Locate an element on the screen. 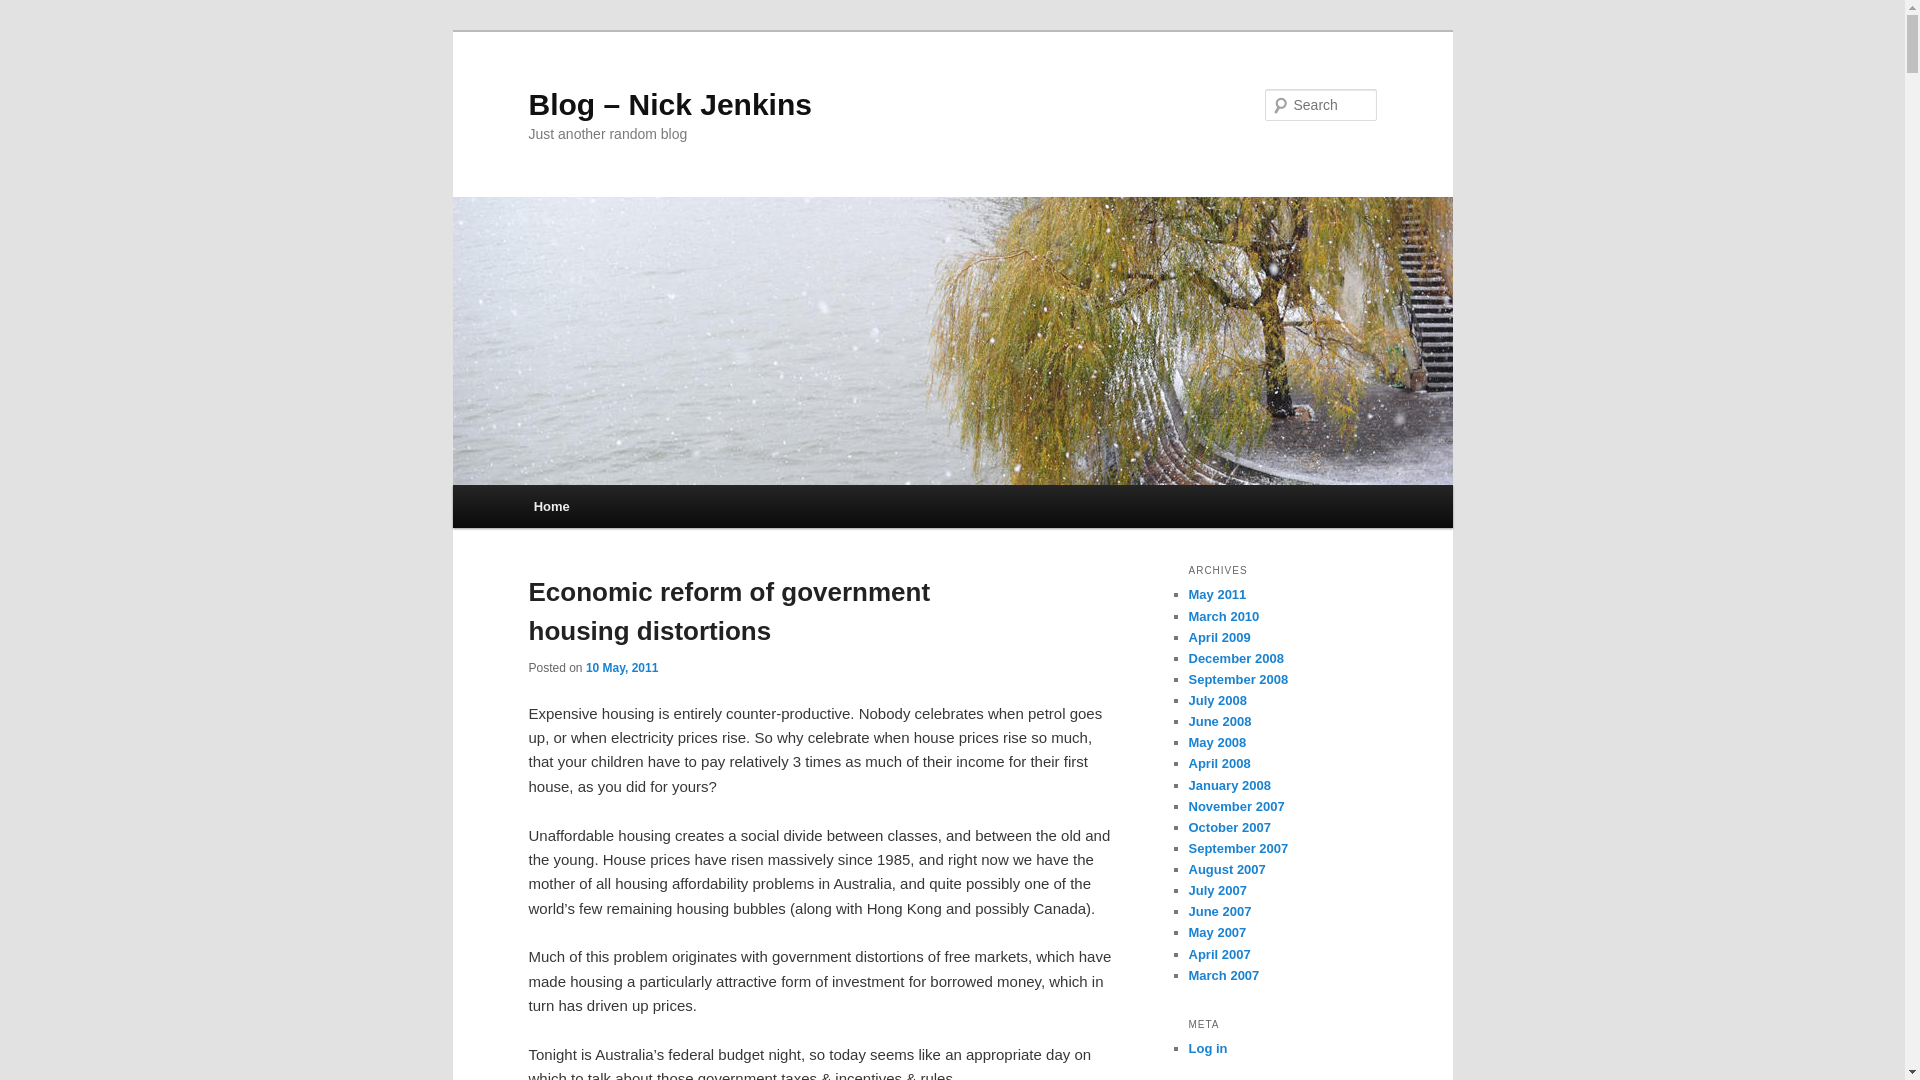 This screenshot has width=1920, height=1080. 10 May, 2011 is located at coordinates (622, 668).